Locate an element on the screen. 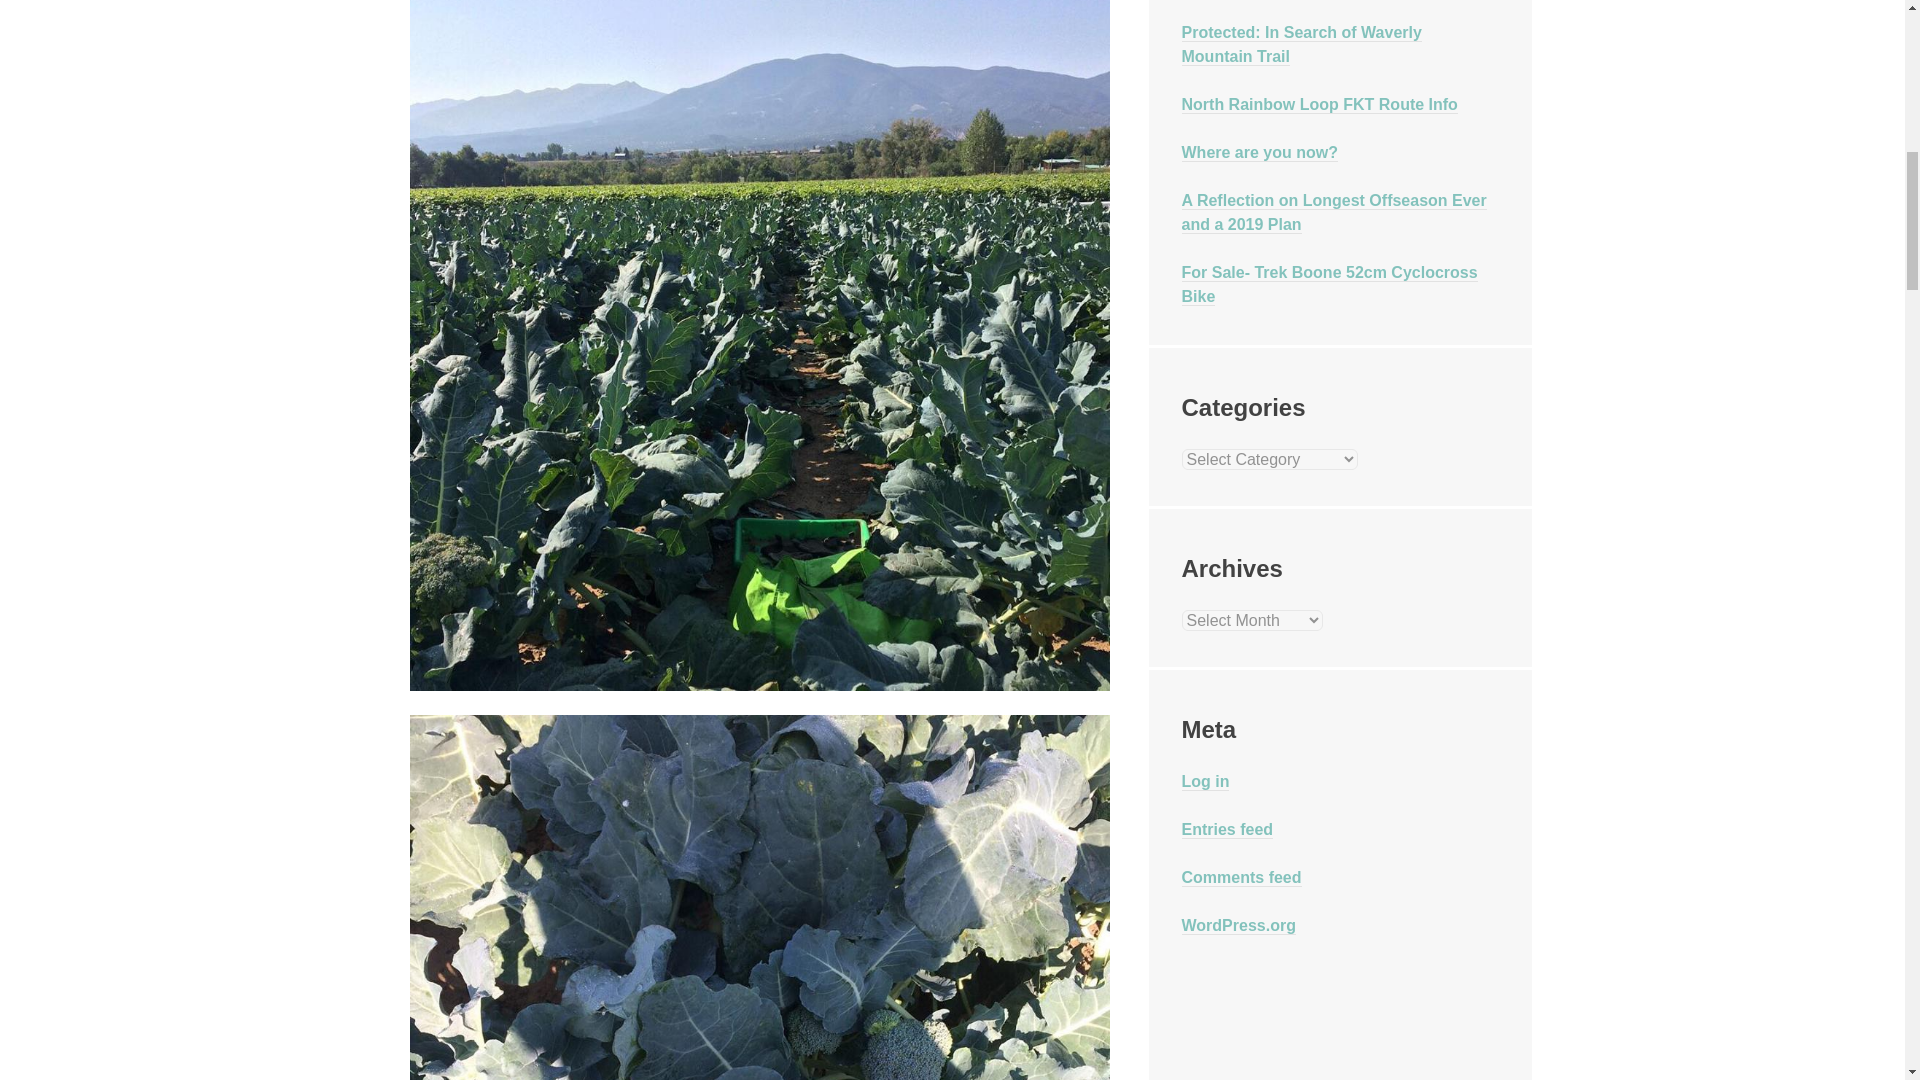  A Reflection on Longest Offseason Ever and a 2019 Plan is located at coordinates (1334, 213).